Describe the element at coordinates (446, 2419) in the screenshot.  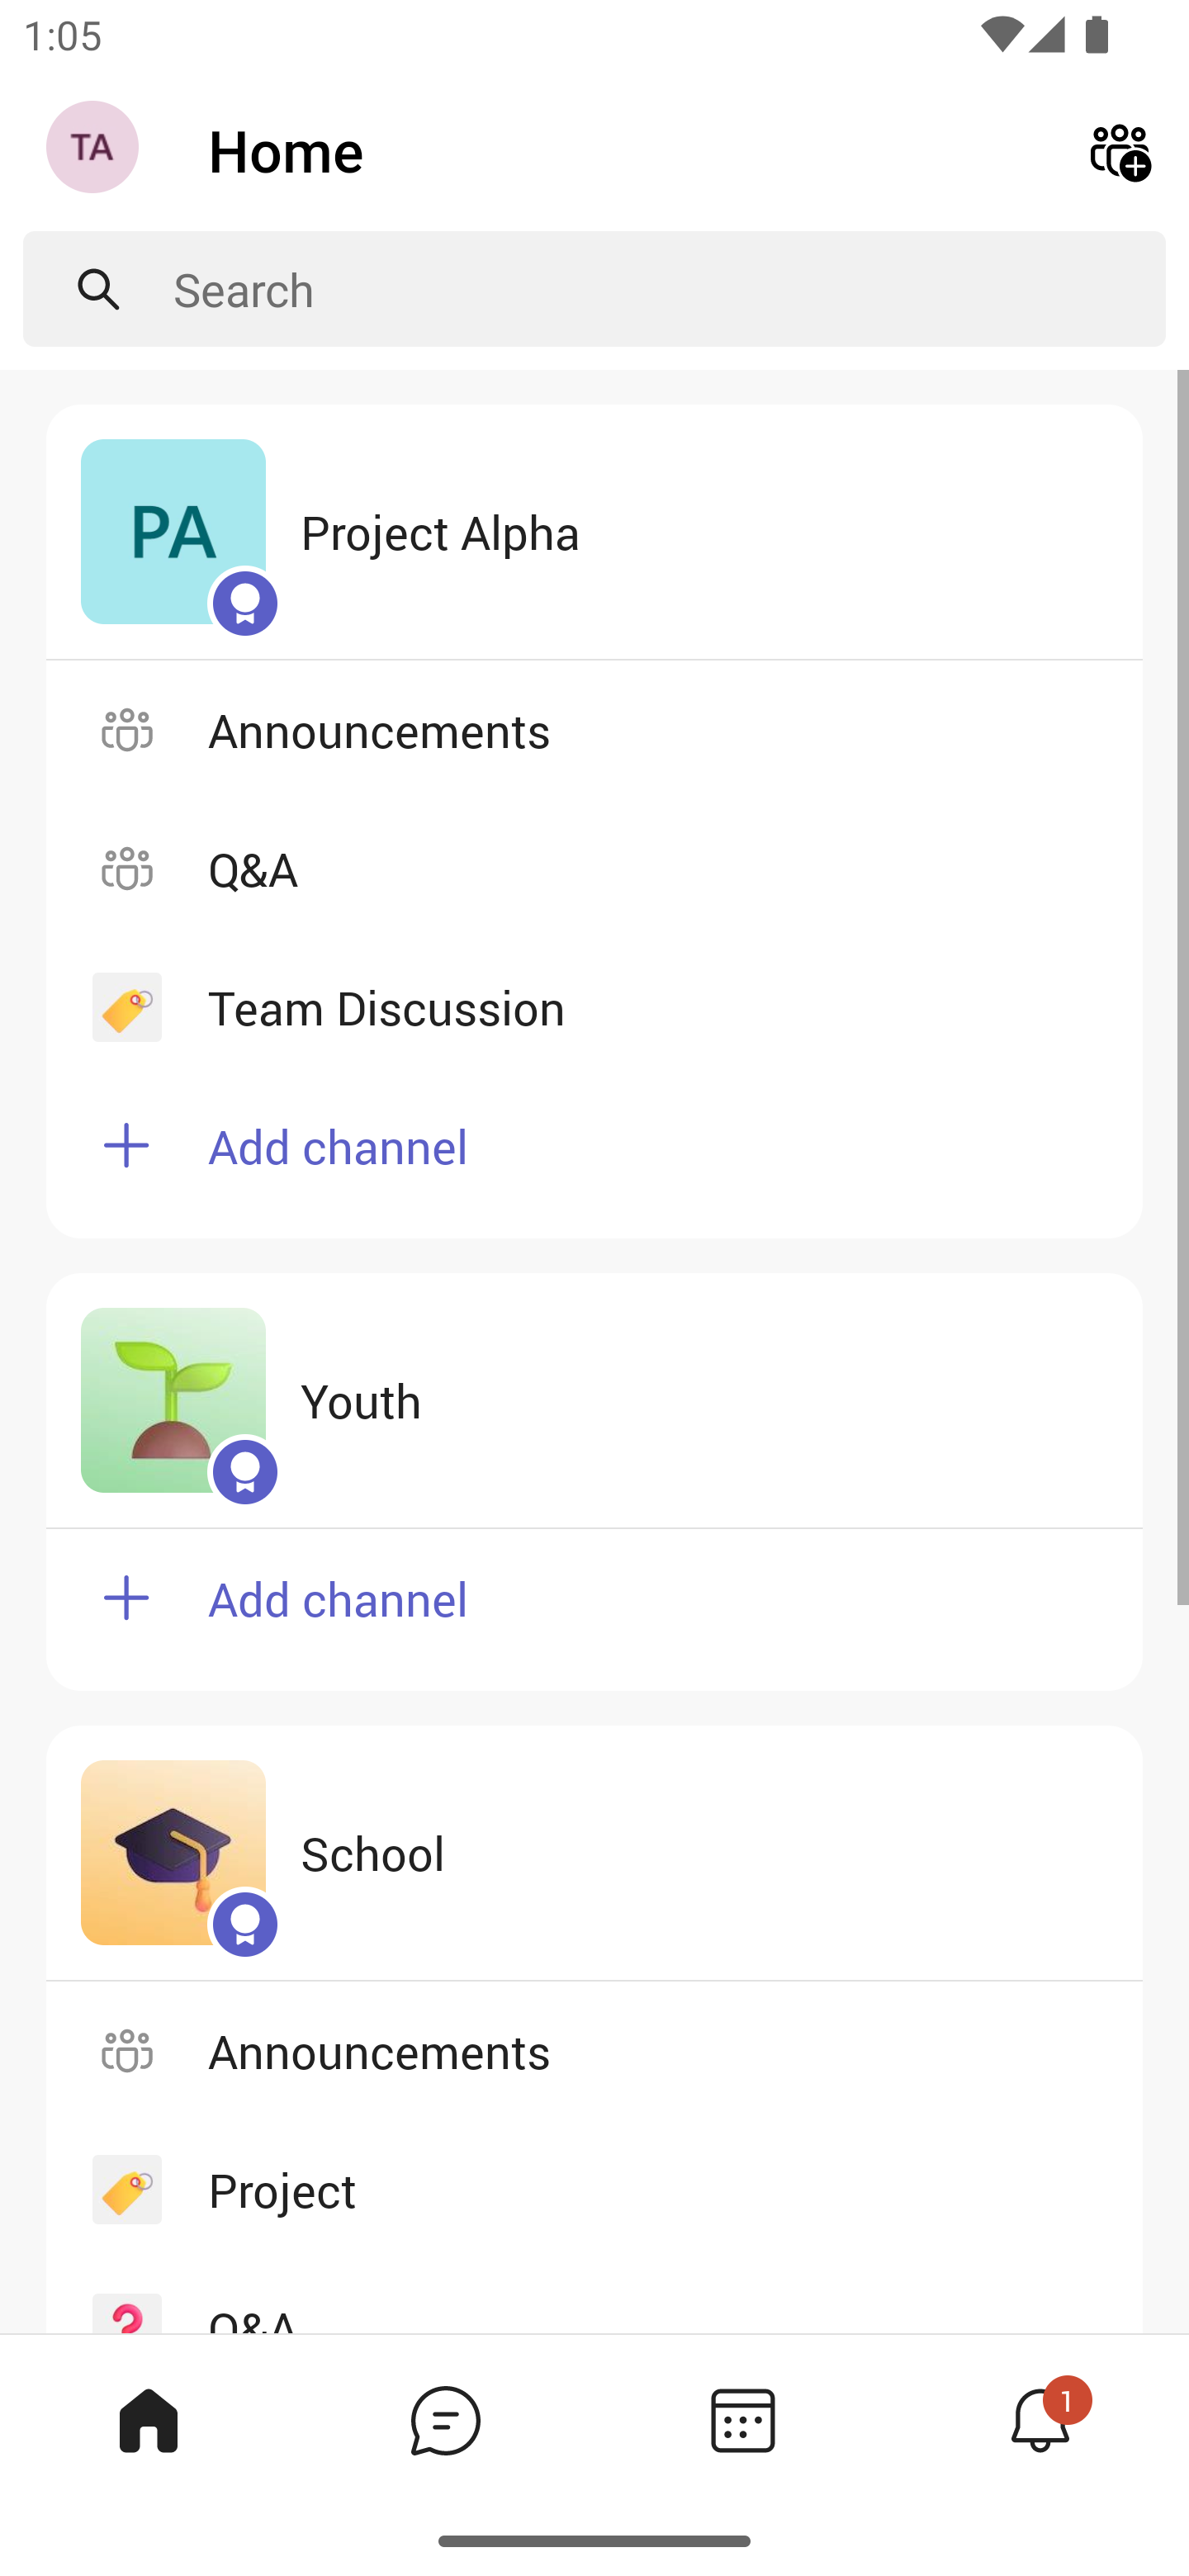
I see `Chat tab,2 of 4, not selected` at that location.